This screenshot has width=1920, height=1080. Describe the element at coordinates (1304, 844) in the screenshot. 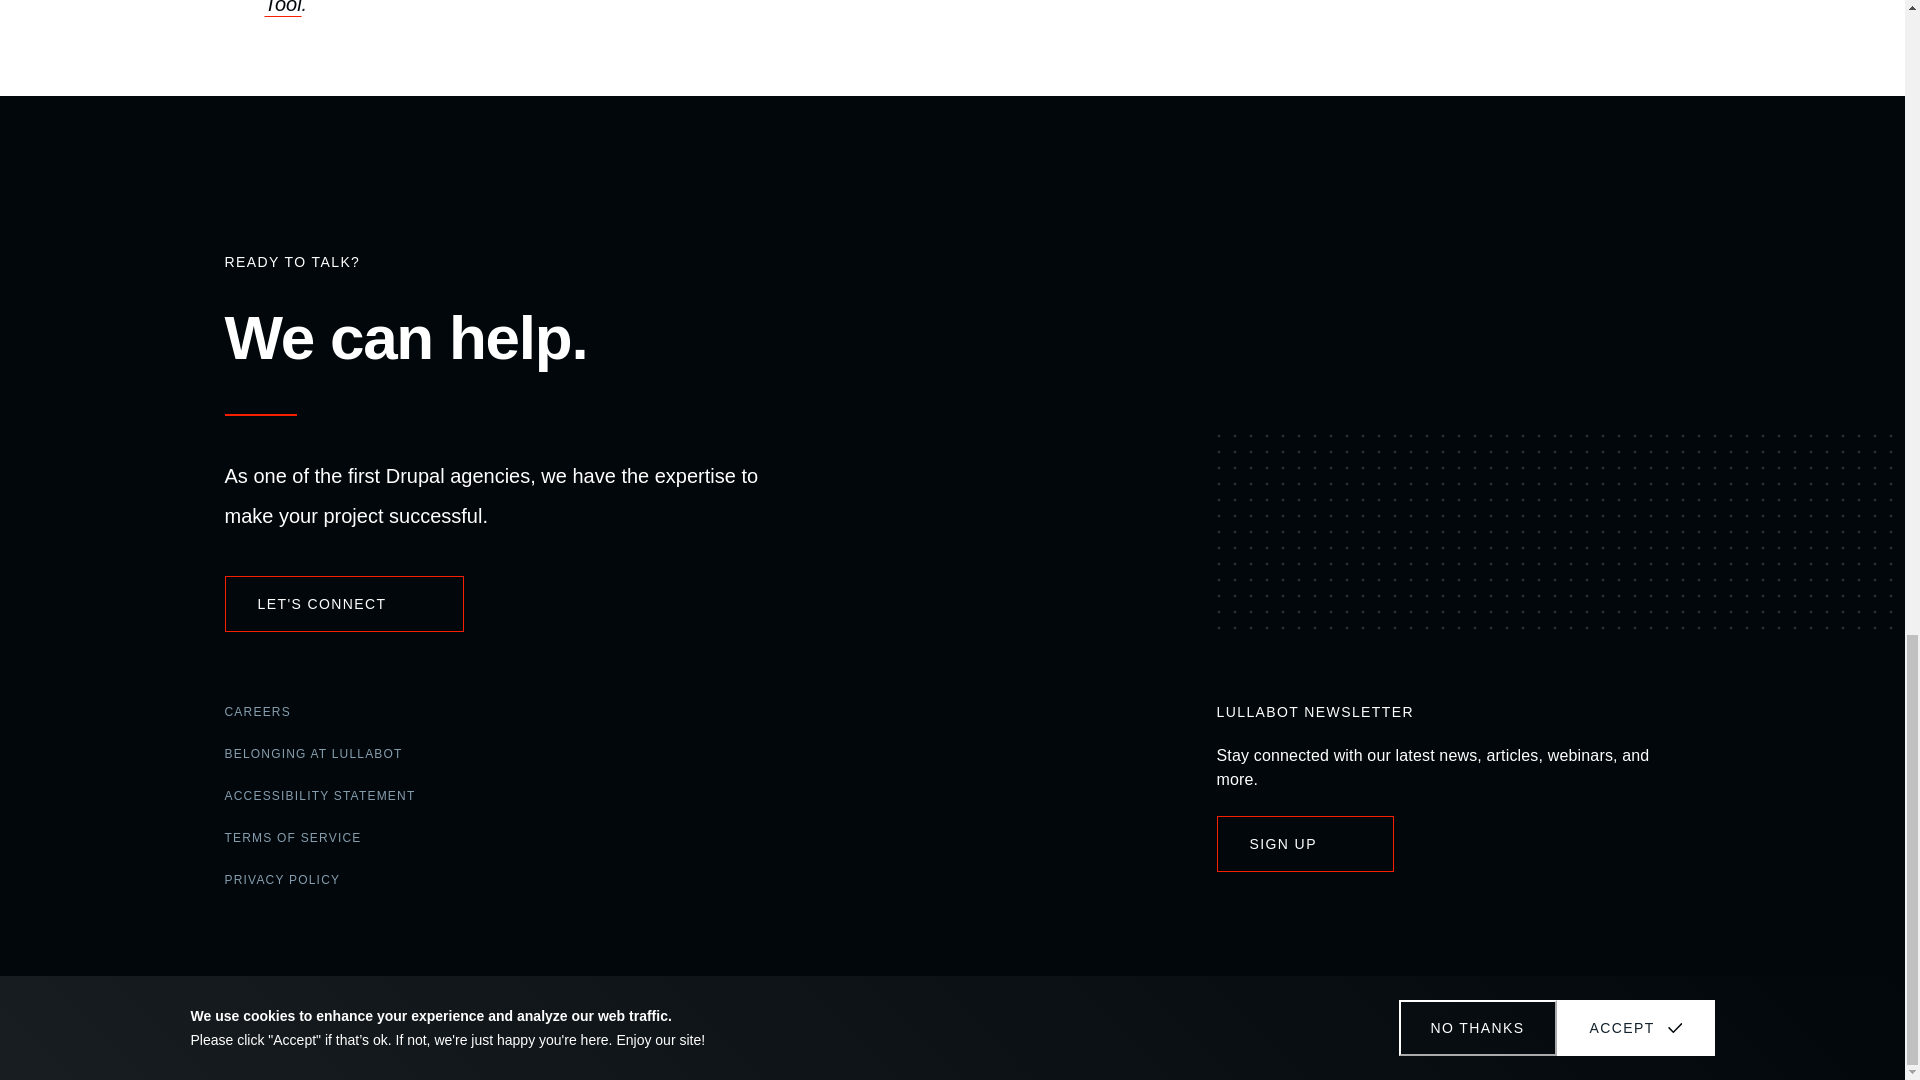

I see `SIGN UP` at that location.